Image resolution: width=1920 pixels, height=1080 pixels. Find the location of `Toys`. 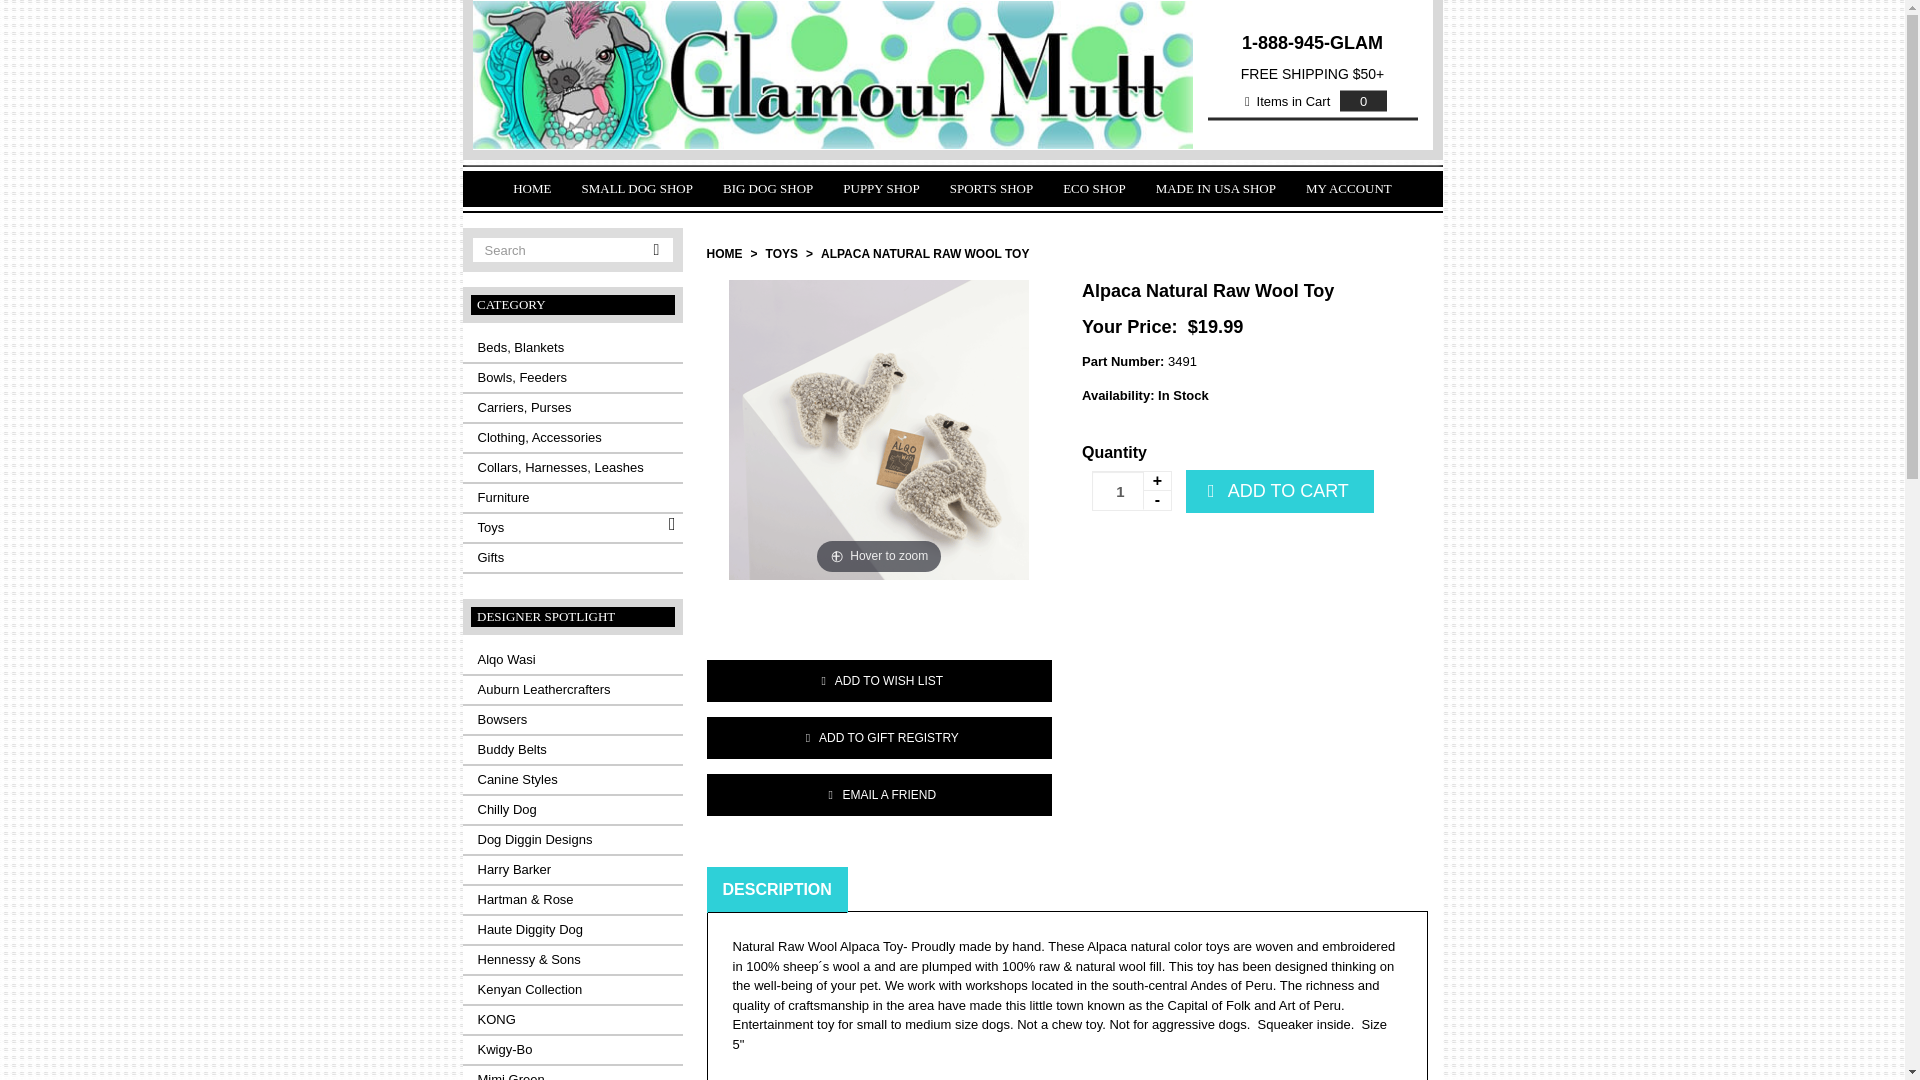

Toys is located at coordinates (572, 528).